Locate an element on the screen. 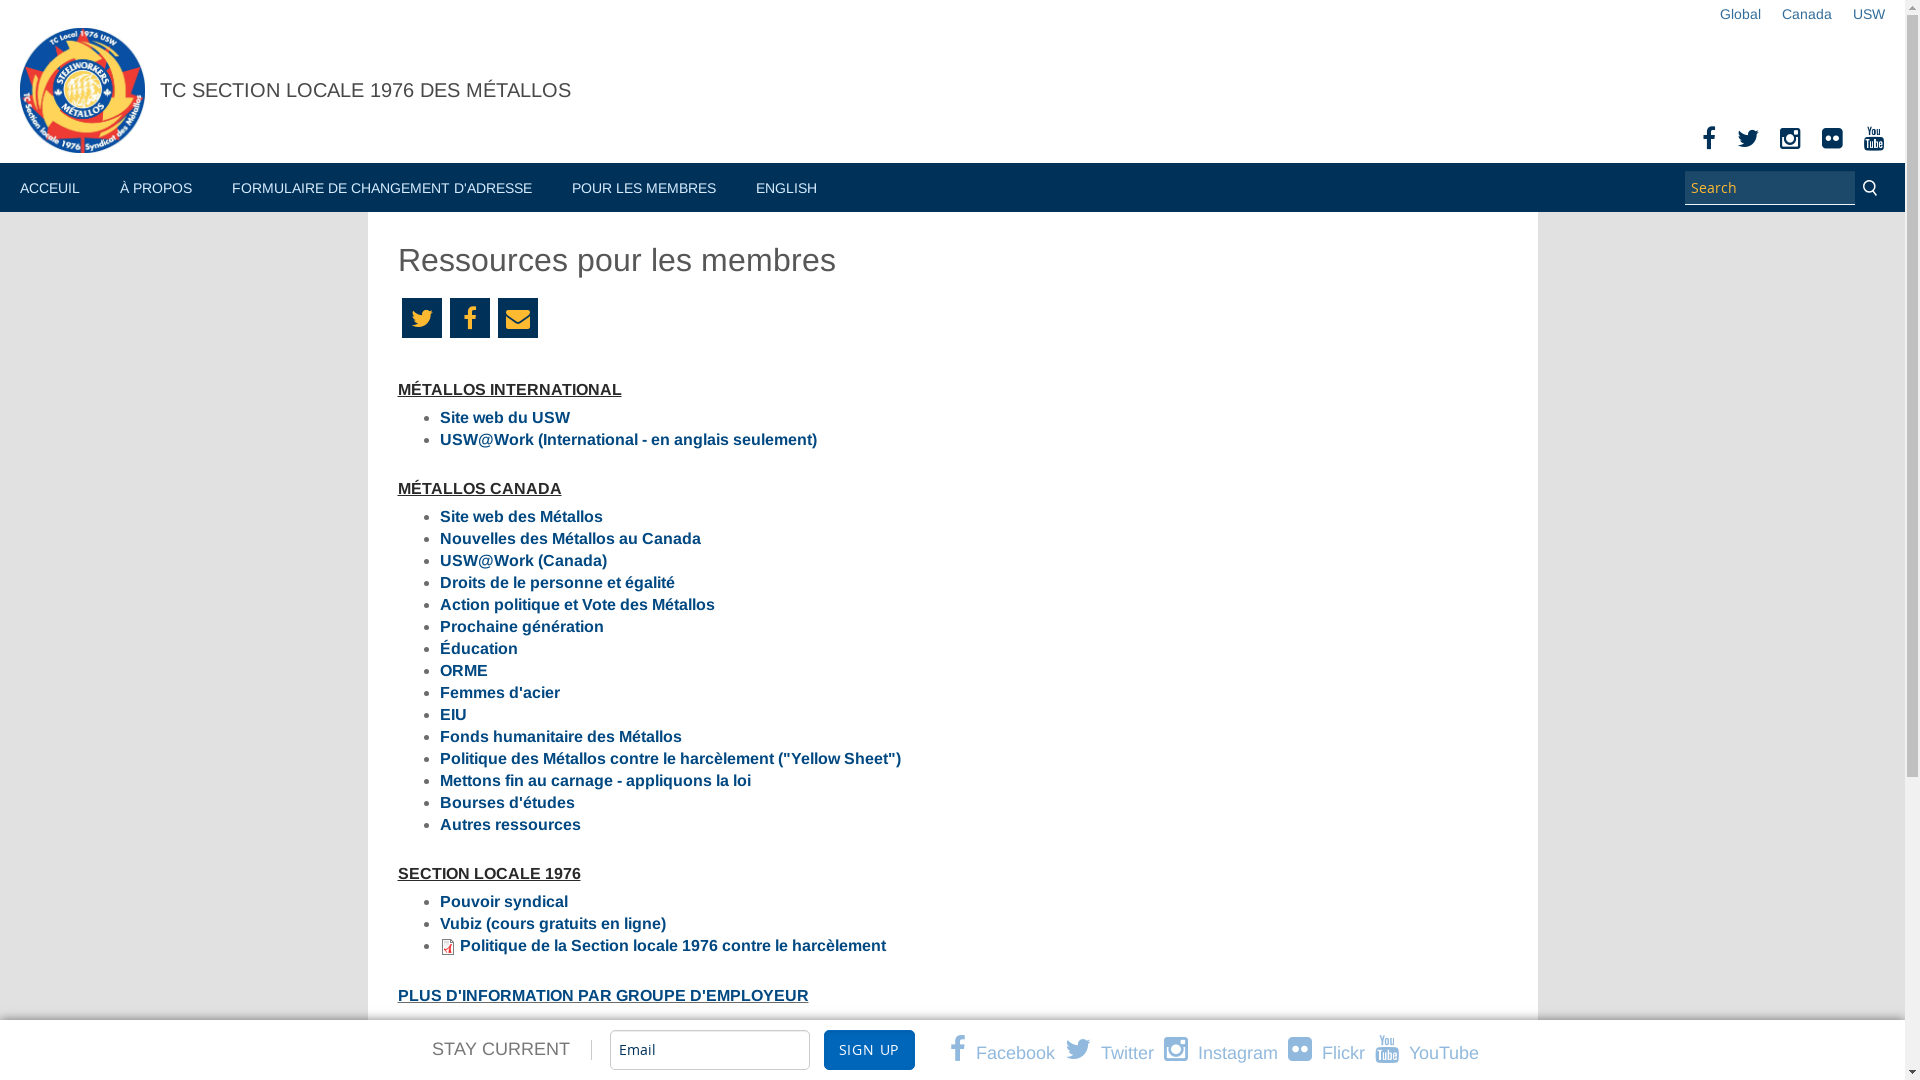 The height and width of the screenshot is (1080, 1920). POUR LES MEMBRES is located at coordinates (644, 190).